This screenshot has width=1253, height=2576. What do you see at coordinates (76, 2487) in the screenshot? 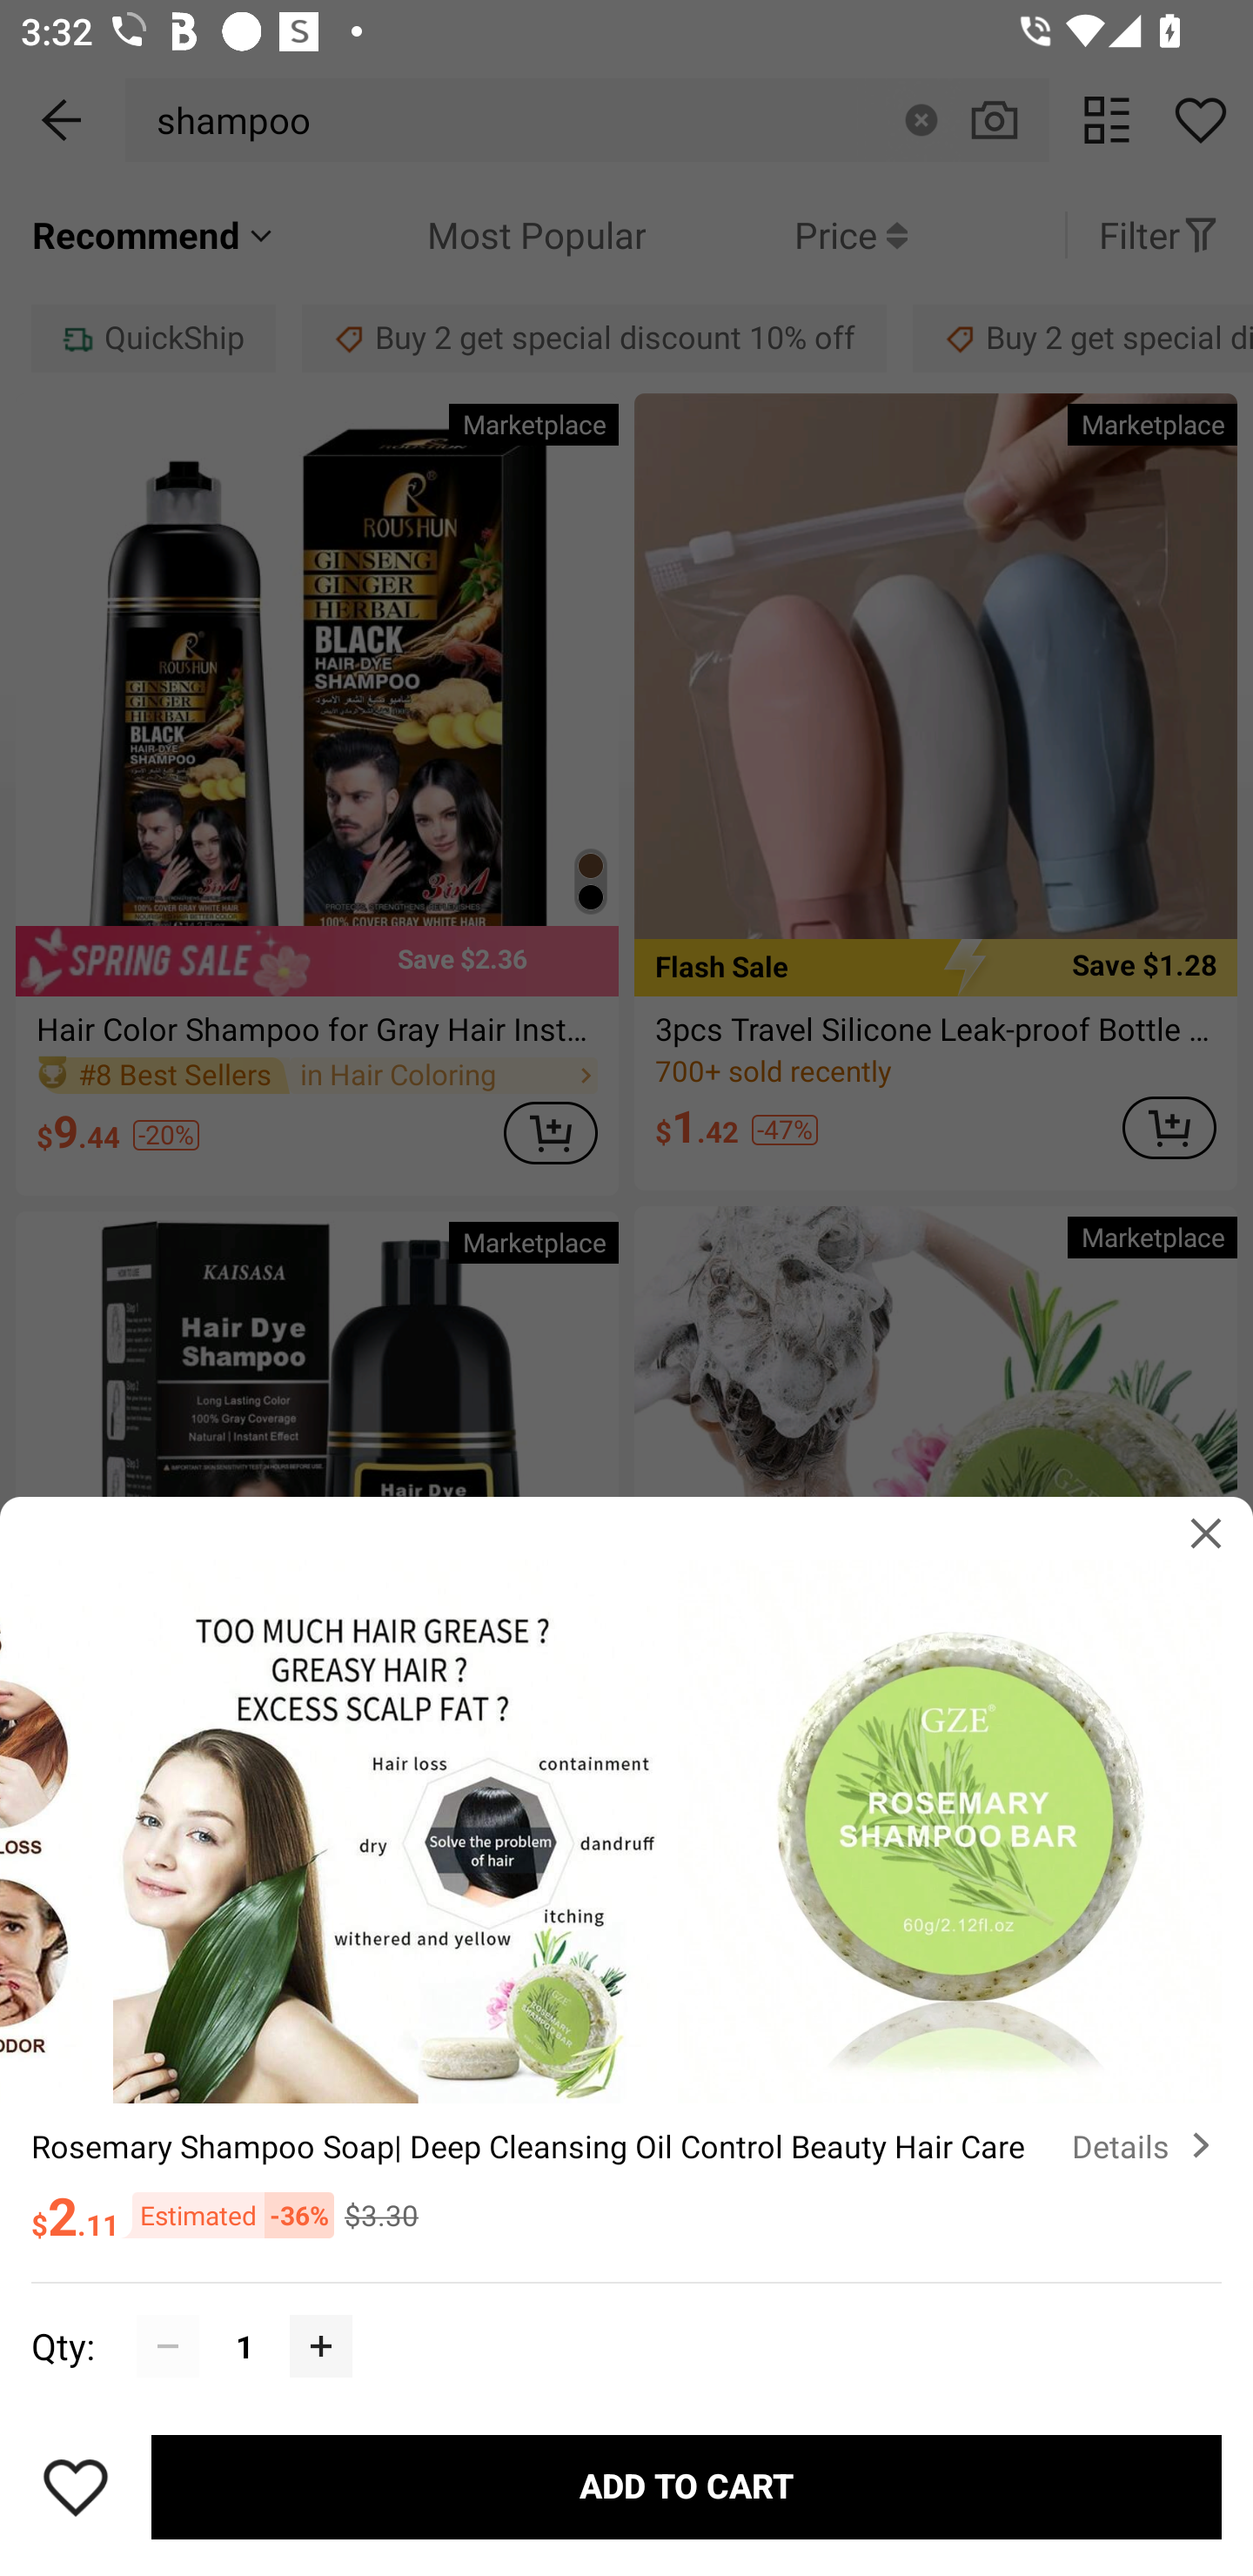
I see `Save` at bounding box center [76, 2487].